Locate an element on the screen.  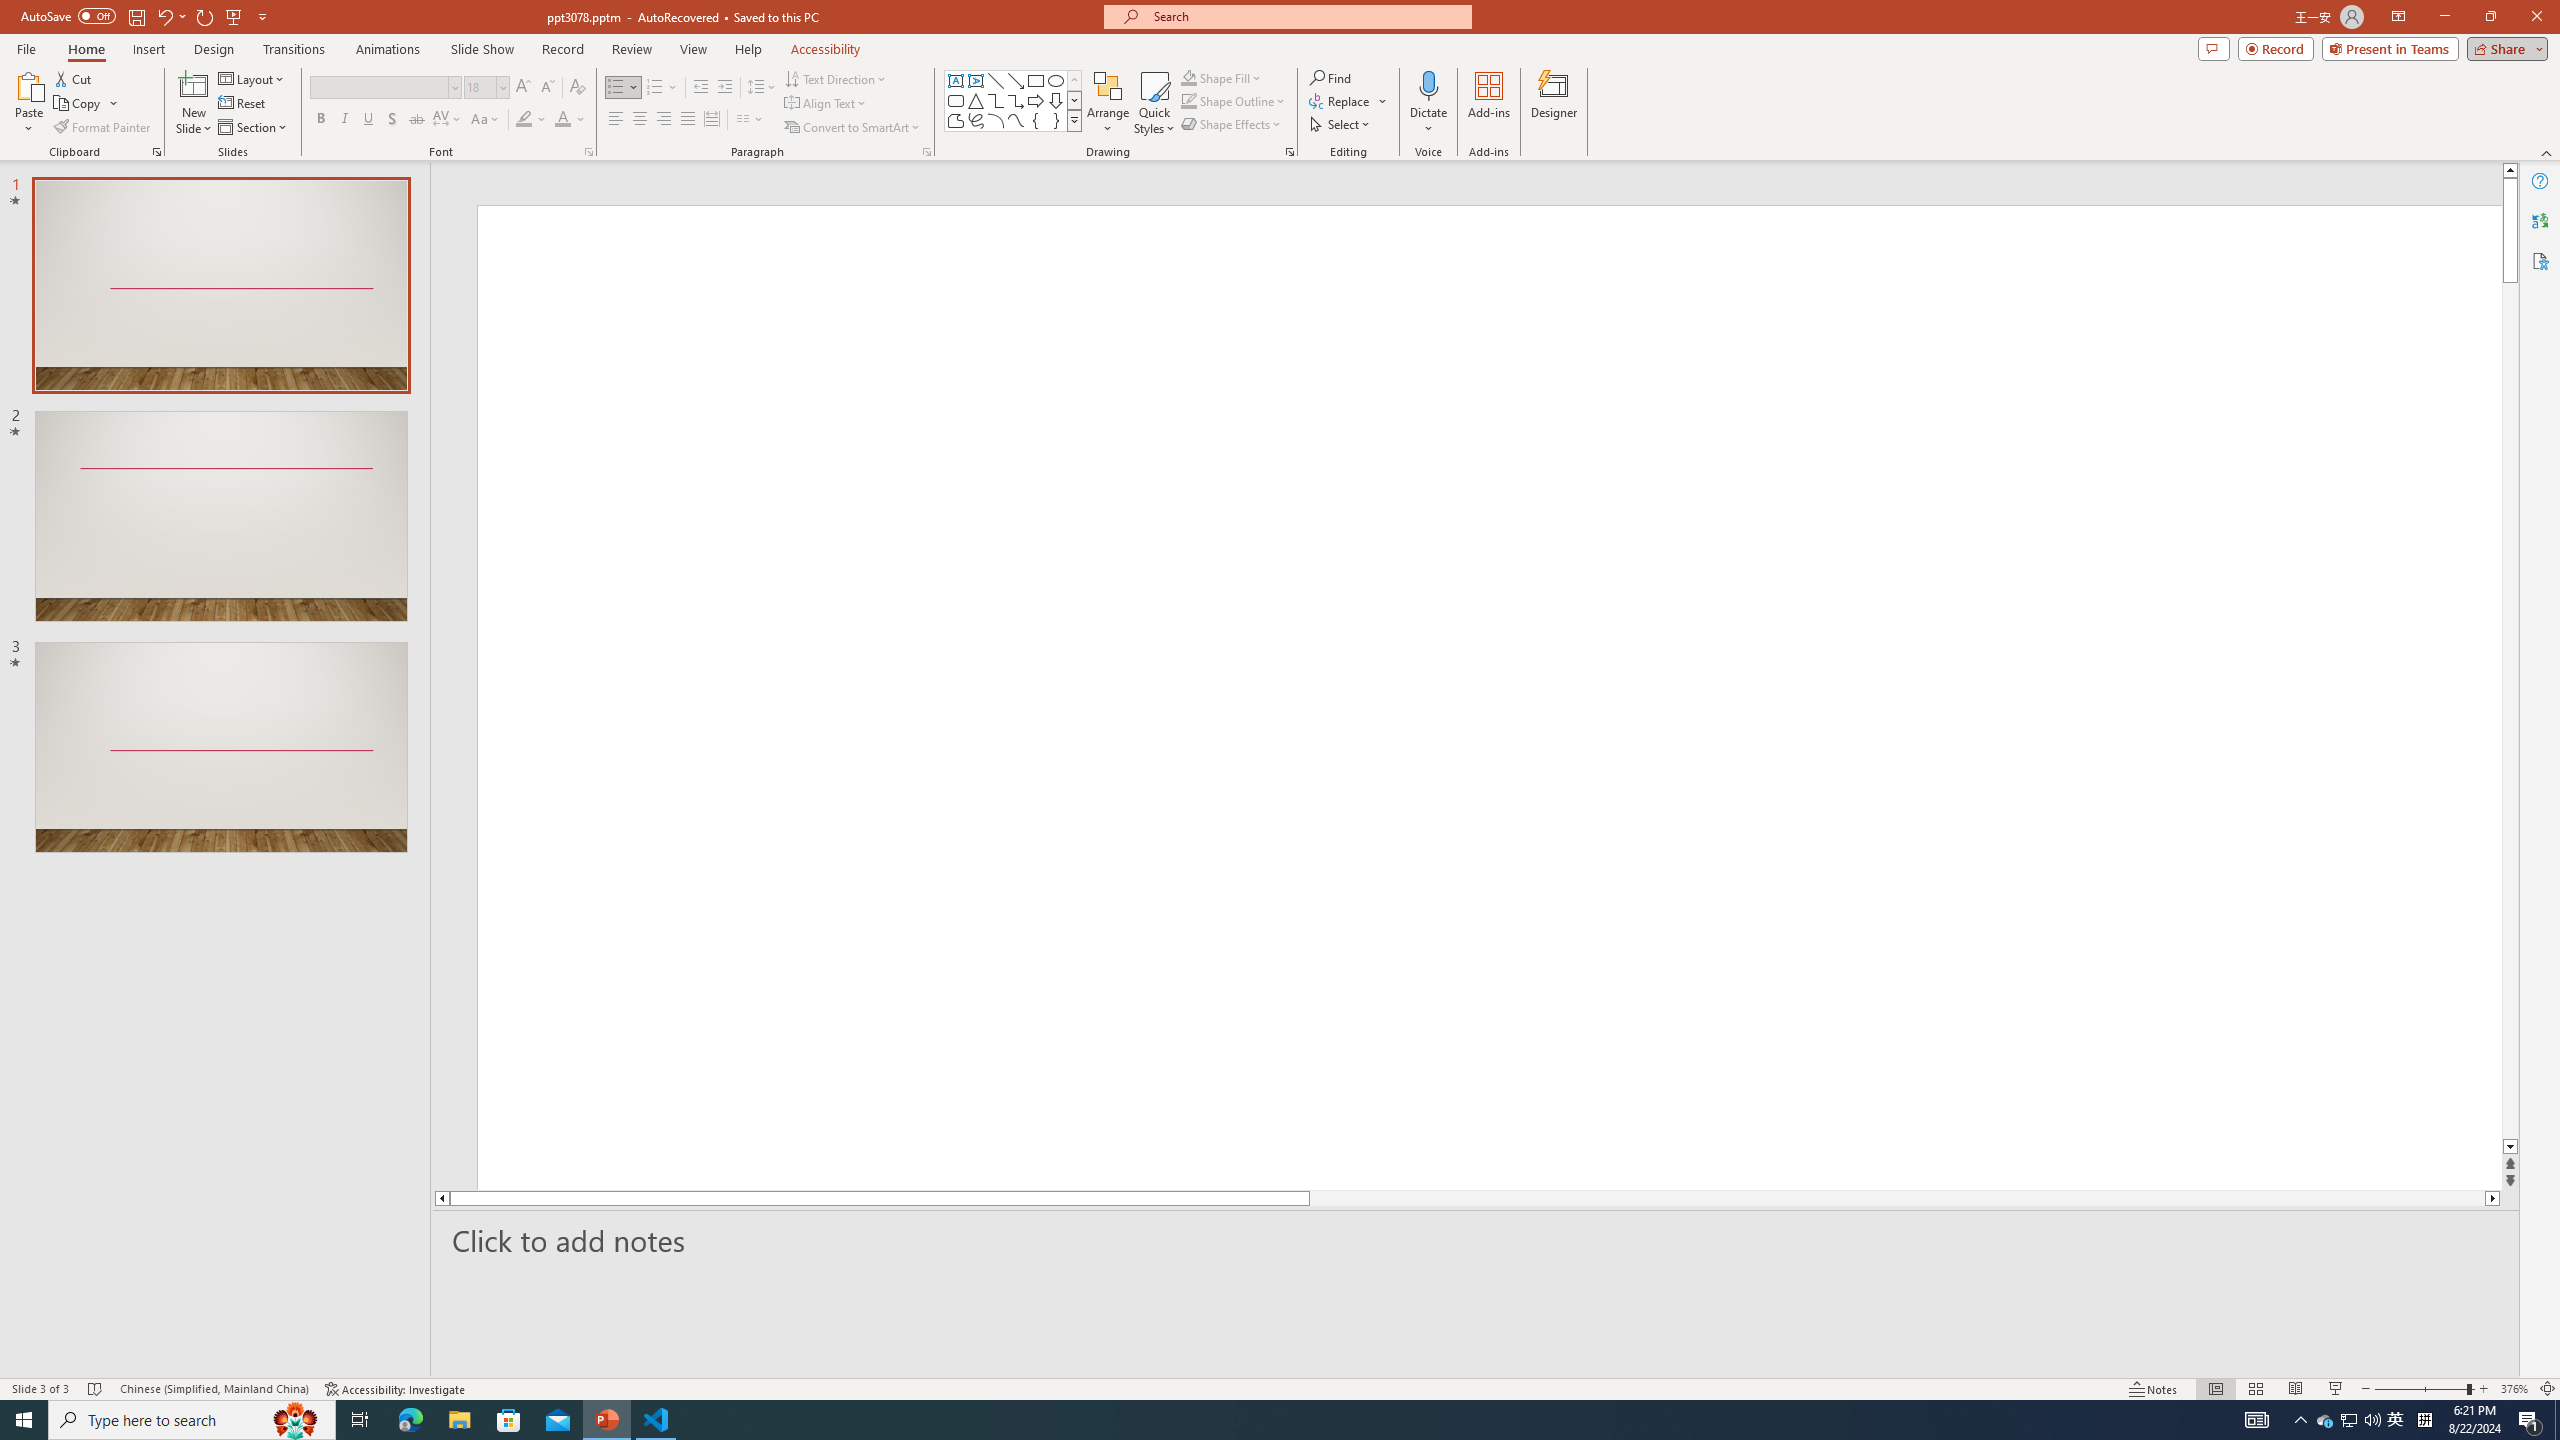
Title TextBox is located at coordinates (1390, 838).